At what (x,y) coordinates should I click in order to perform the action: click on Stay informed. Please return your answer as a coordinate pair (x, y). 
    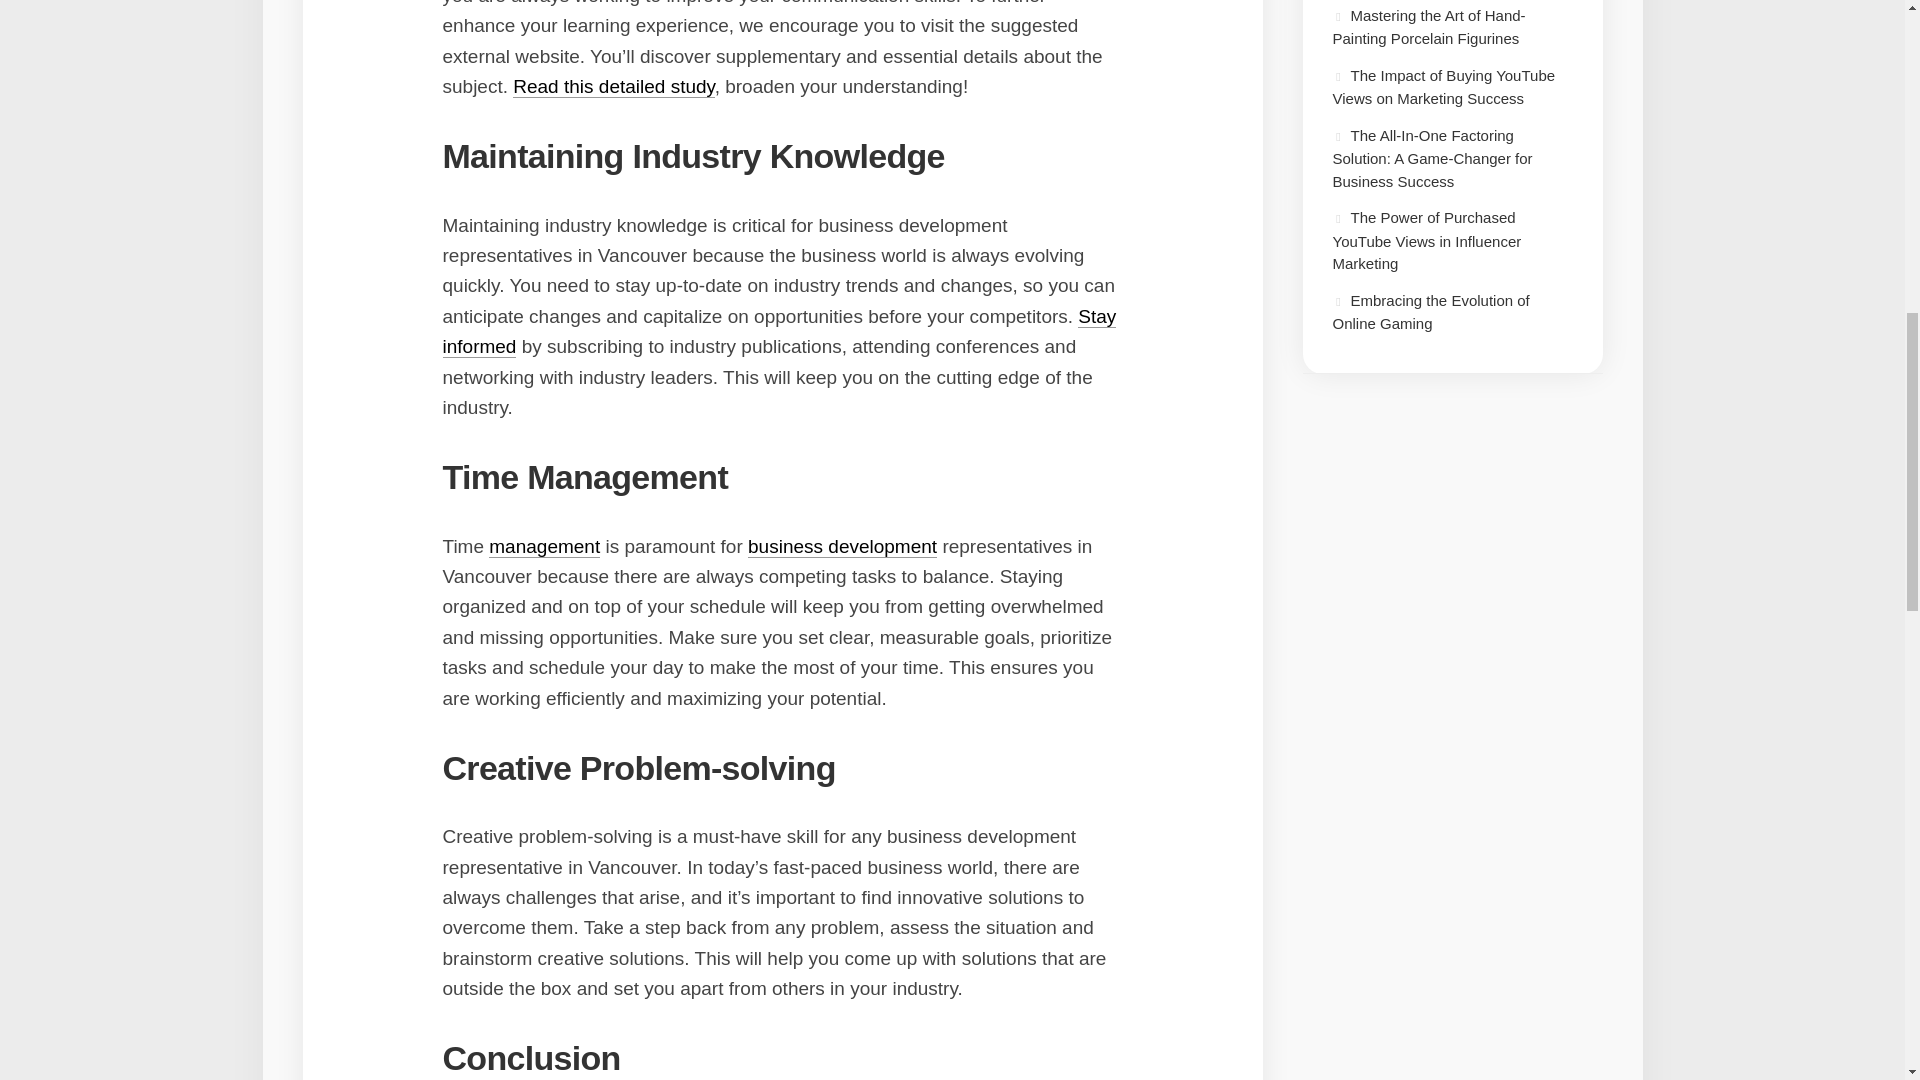
    Looking at the image, I should click on (778, 331).